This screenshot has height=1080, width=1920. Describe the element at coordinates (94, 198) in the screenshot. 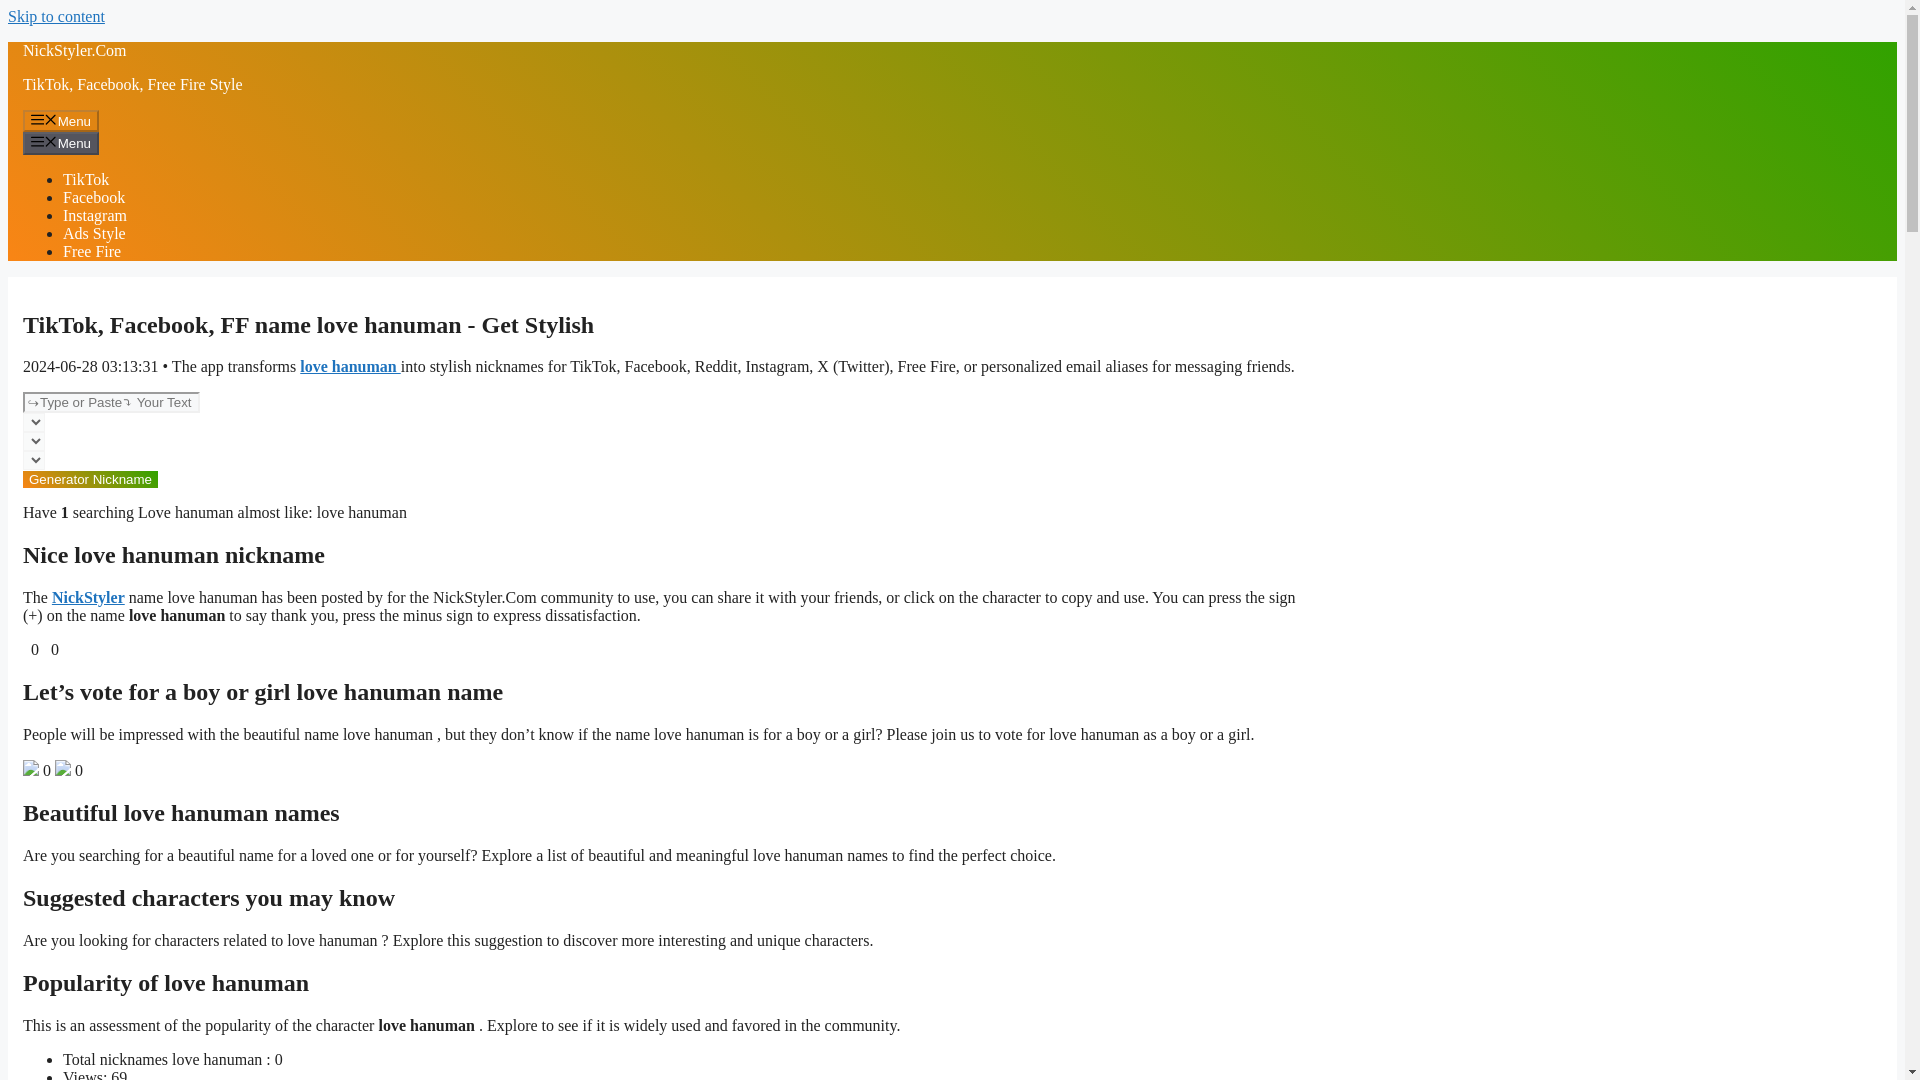

I see `Facebook` at that location.